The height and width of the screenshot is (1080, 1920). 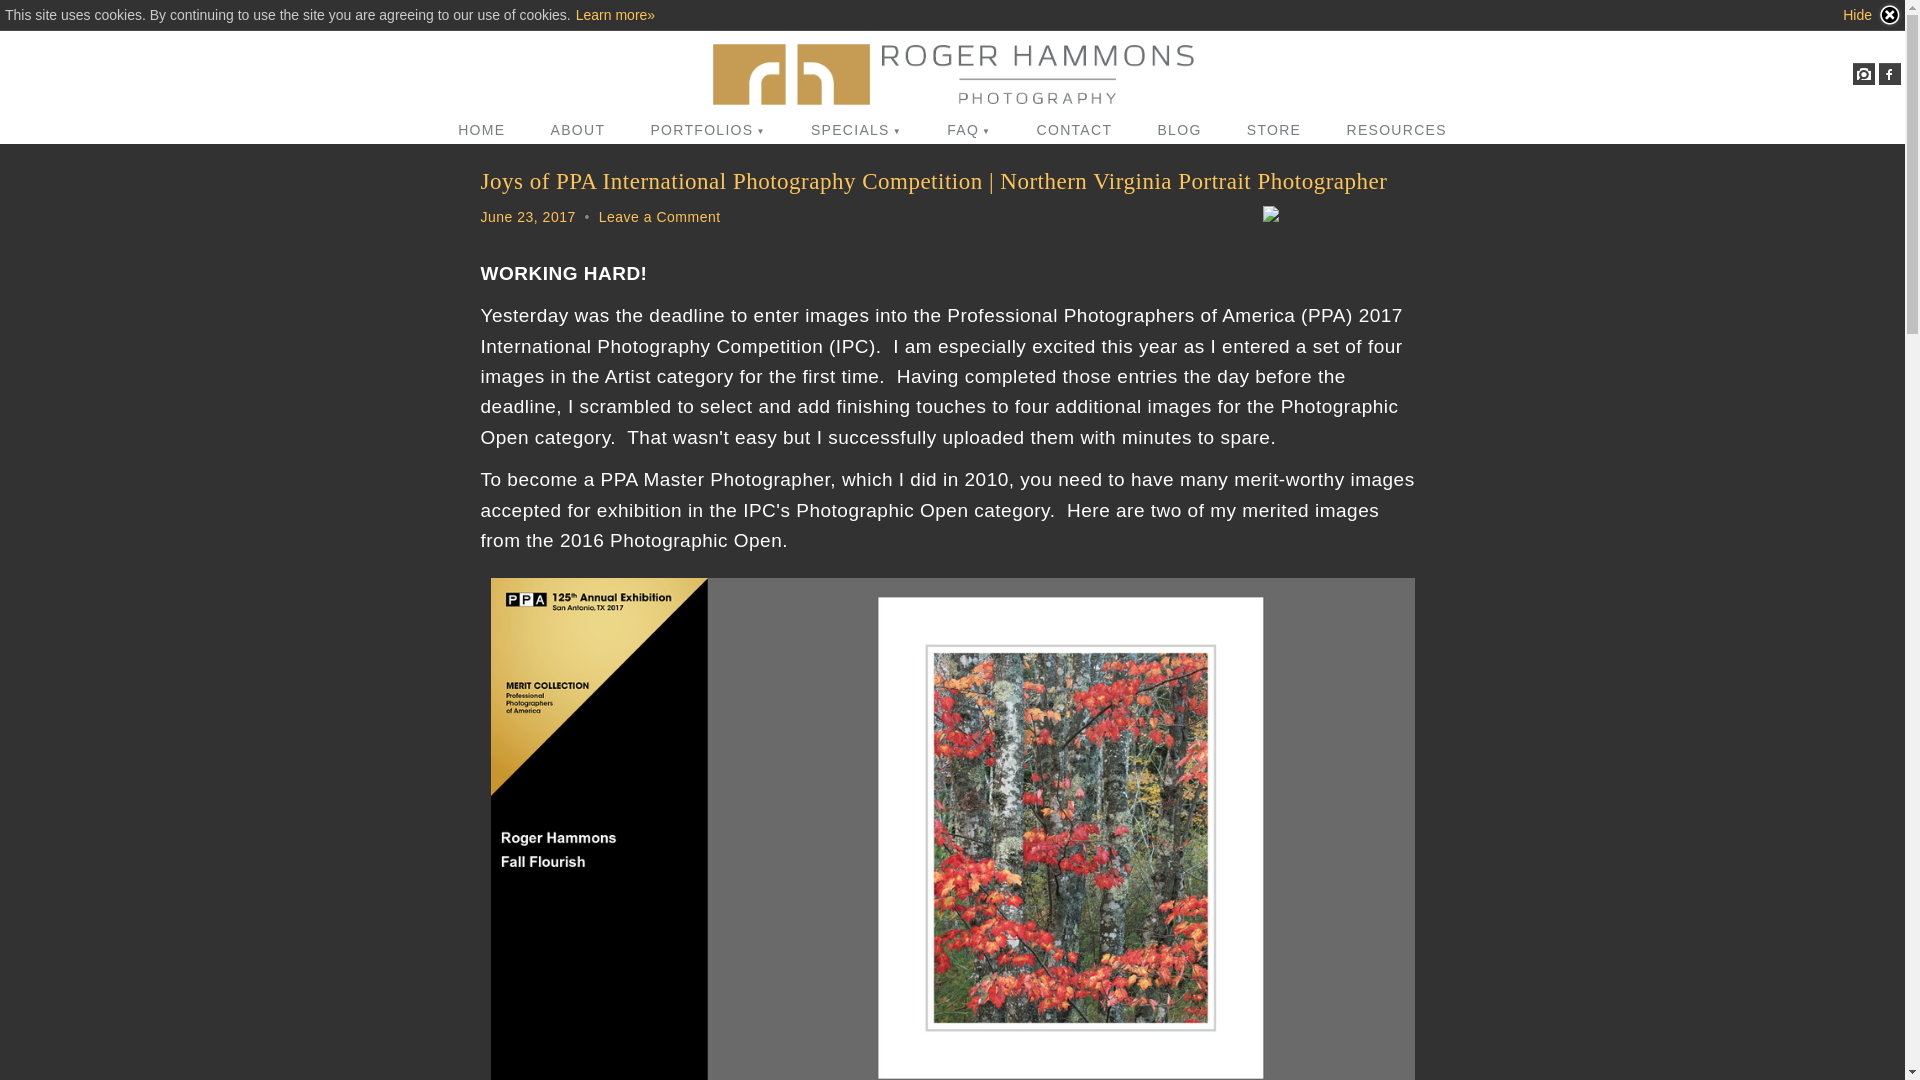 I want to click on RESOURCES, so click(x=1396, y=129).